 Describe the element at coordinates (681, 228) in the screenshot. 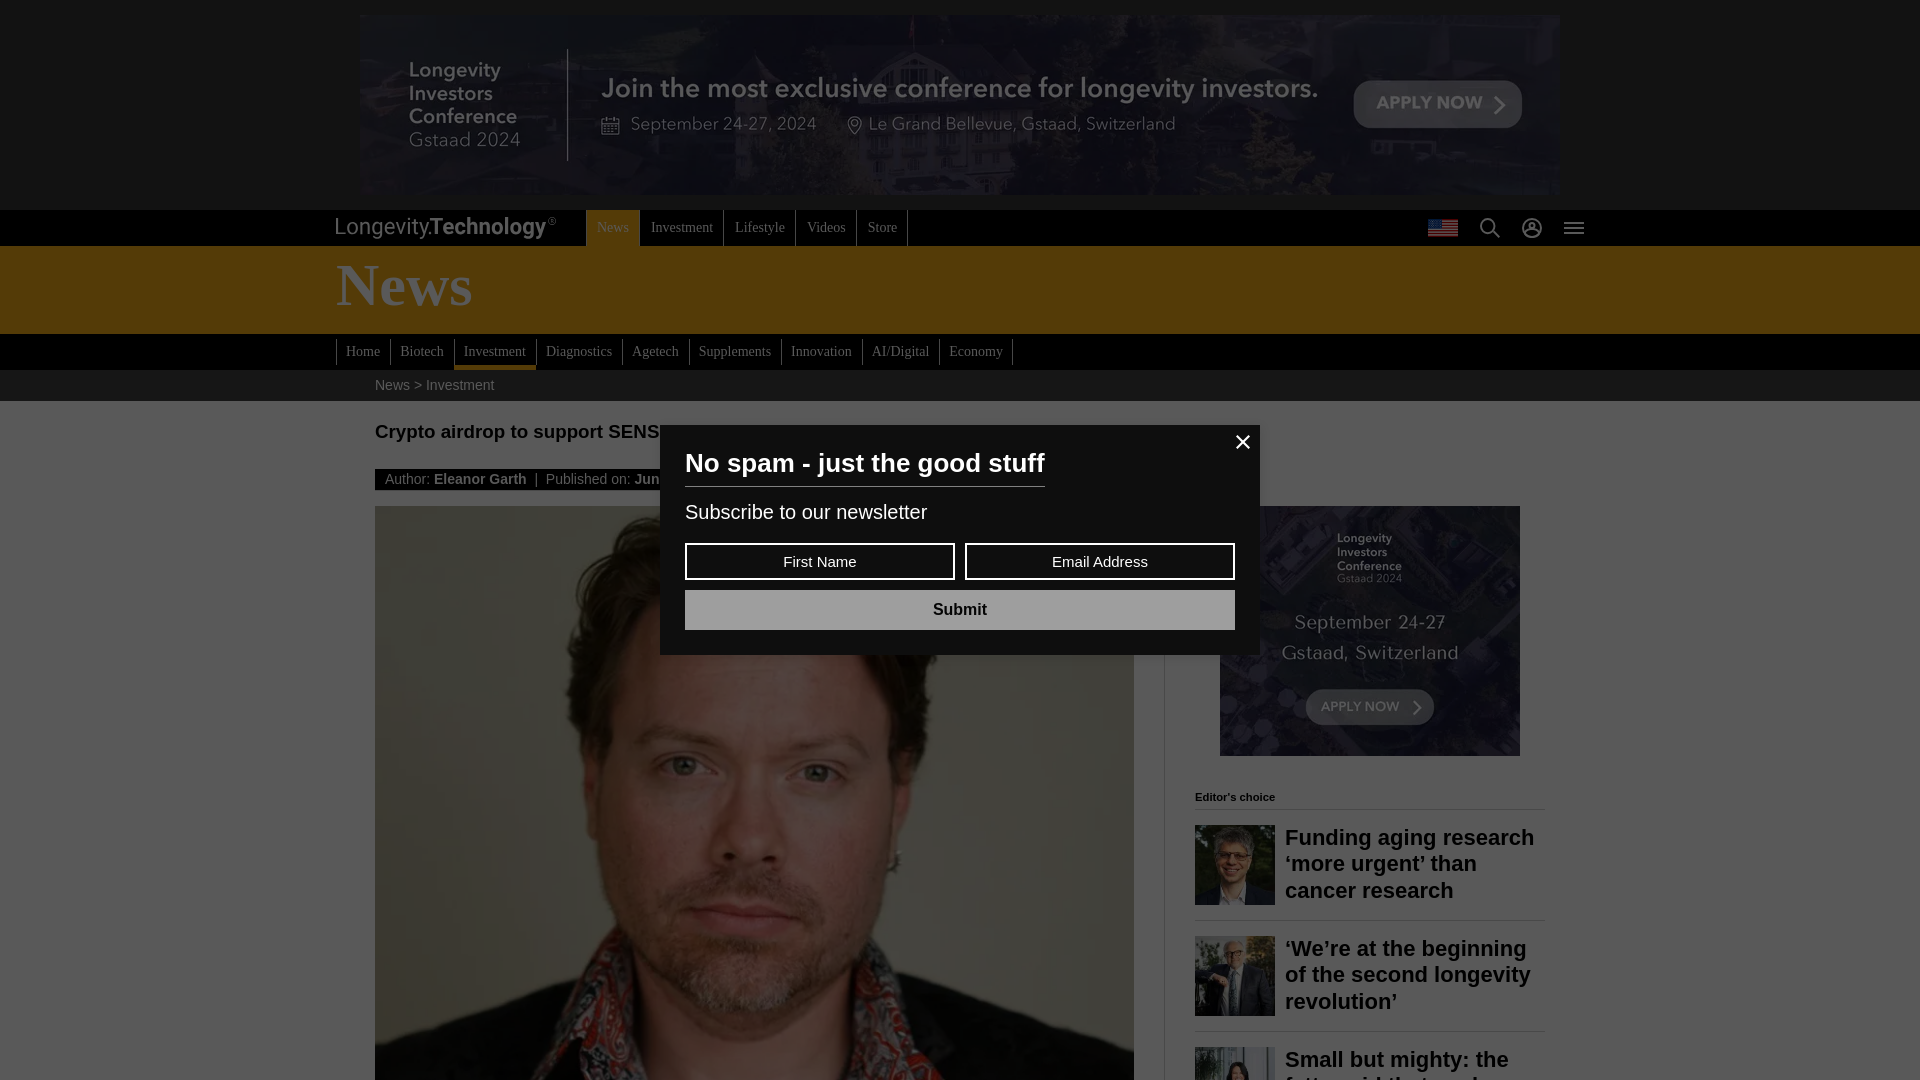

I see `Investment` at that location.